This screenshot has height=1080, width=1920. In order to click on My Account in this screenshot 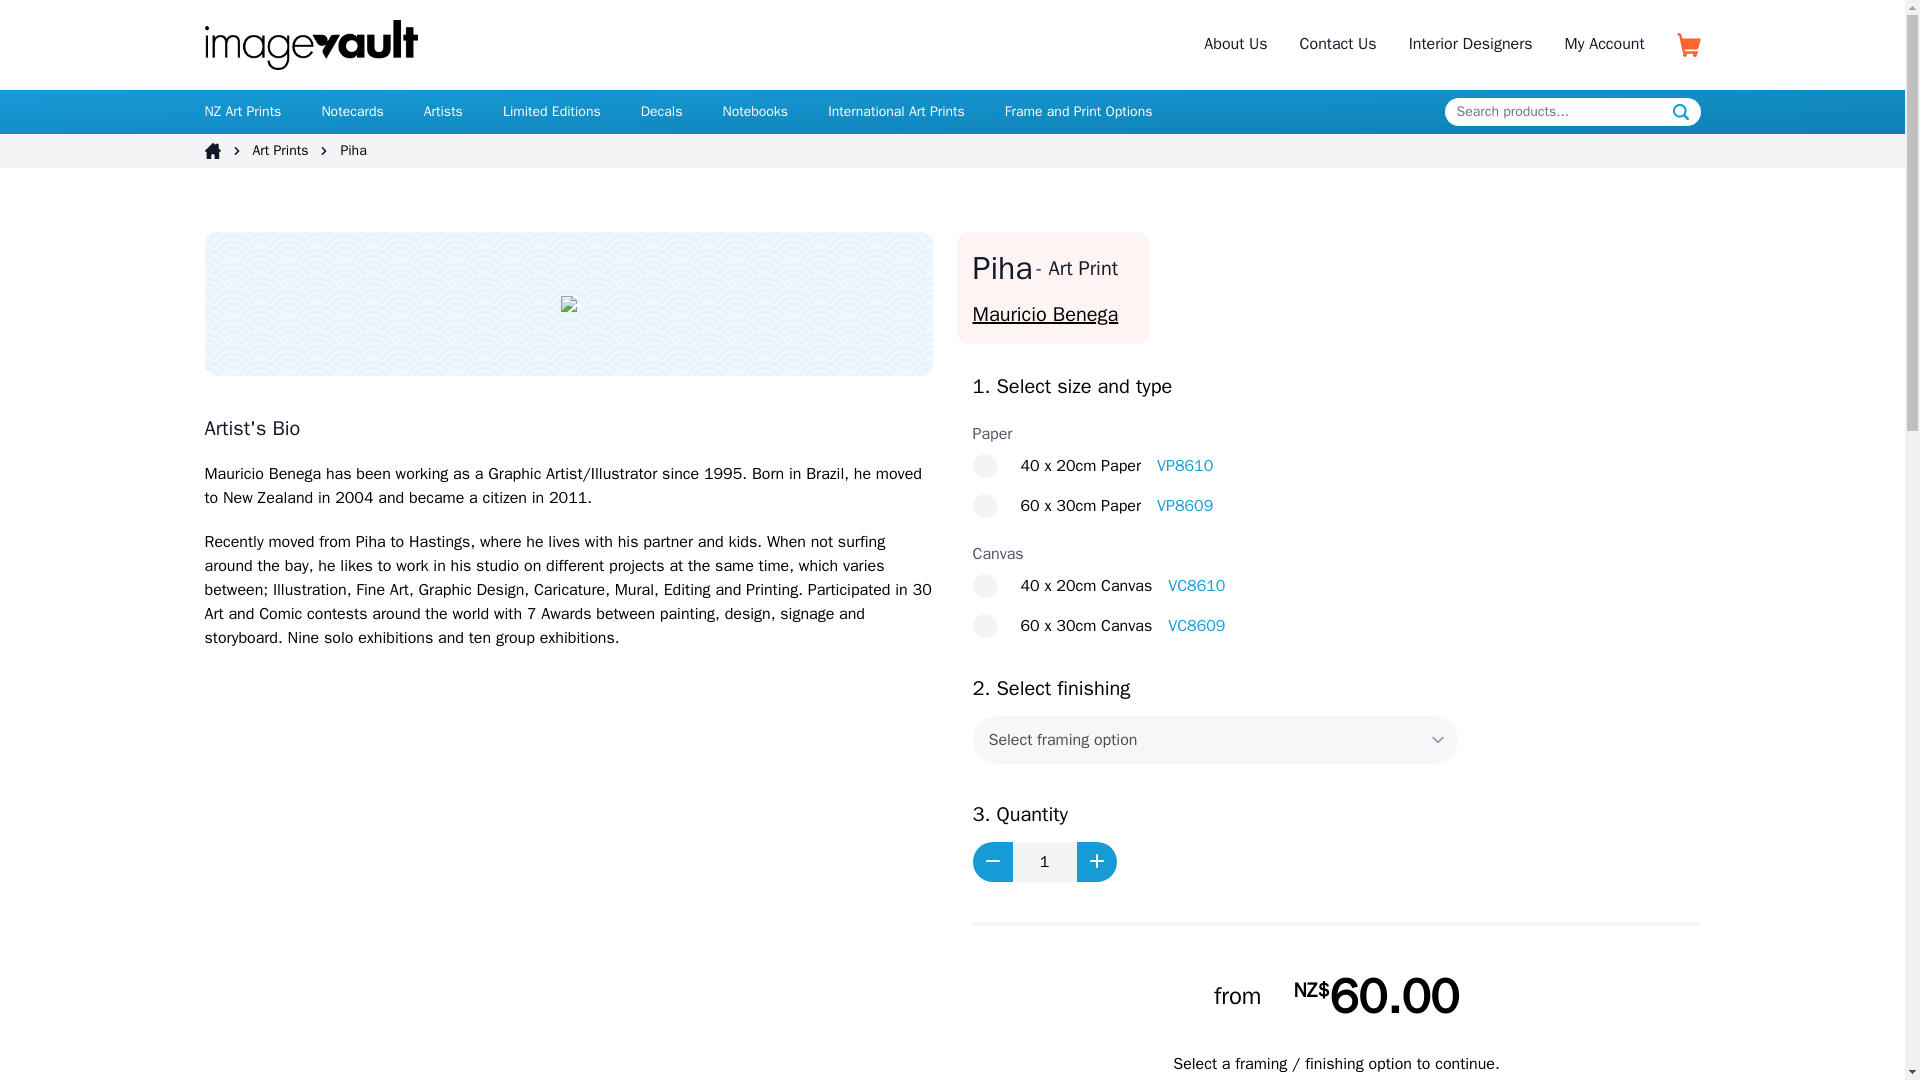, I will do `click(1604, 44)`.